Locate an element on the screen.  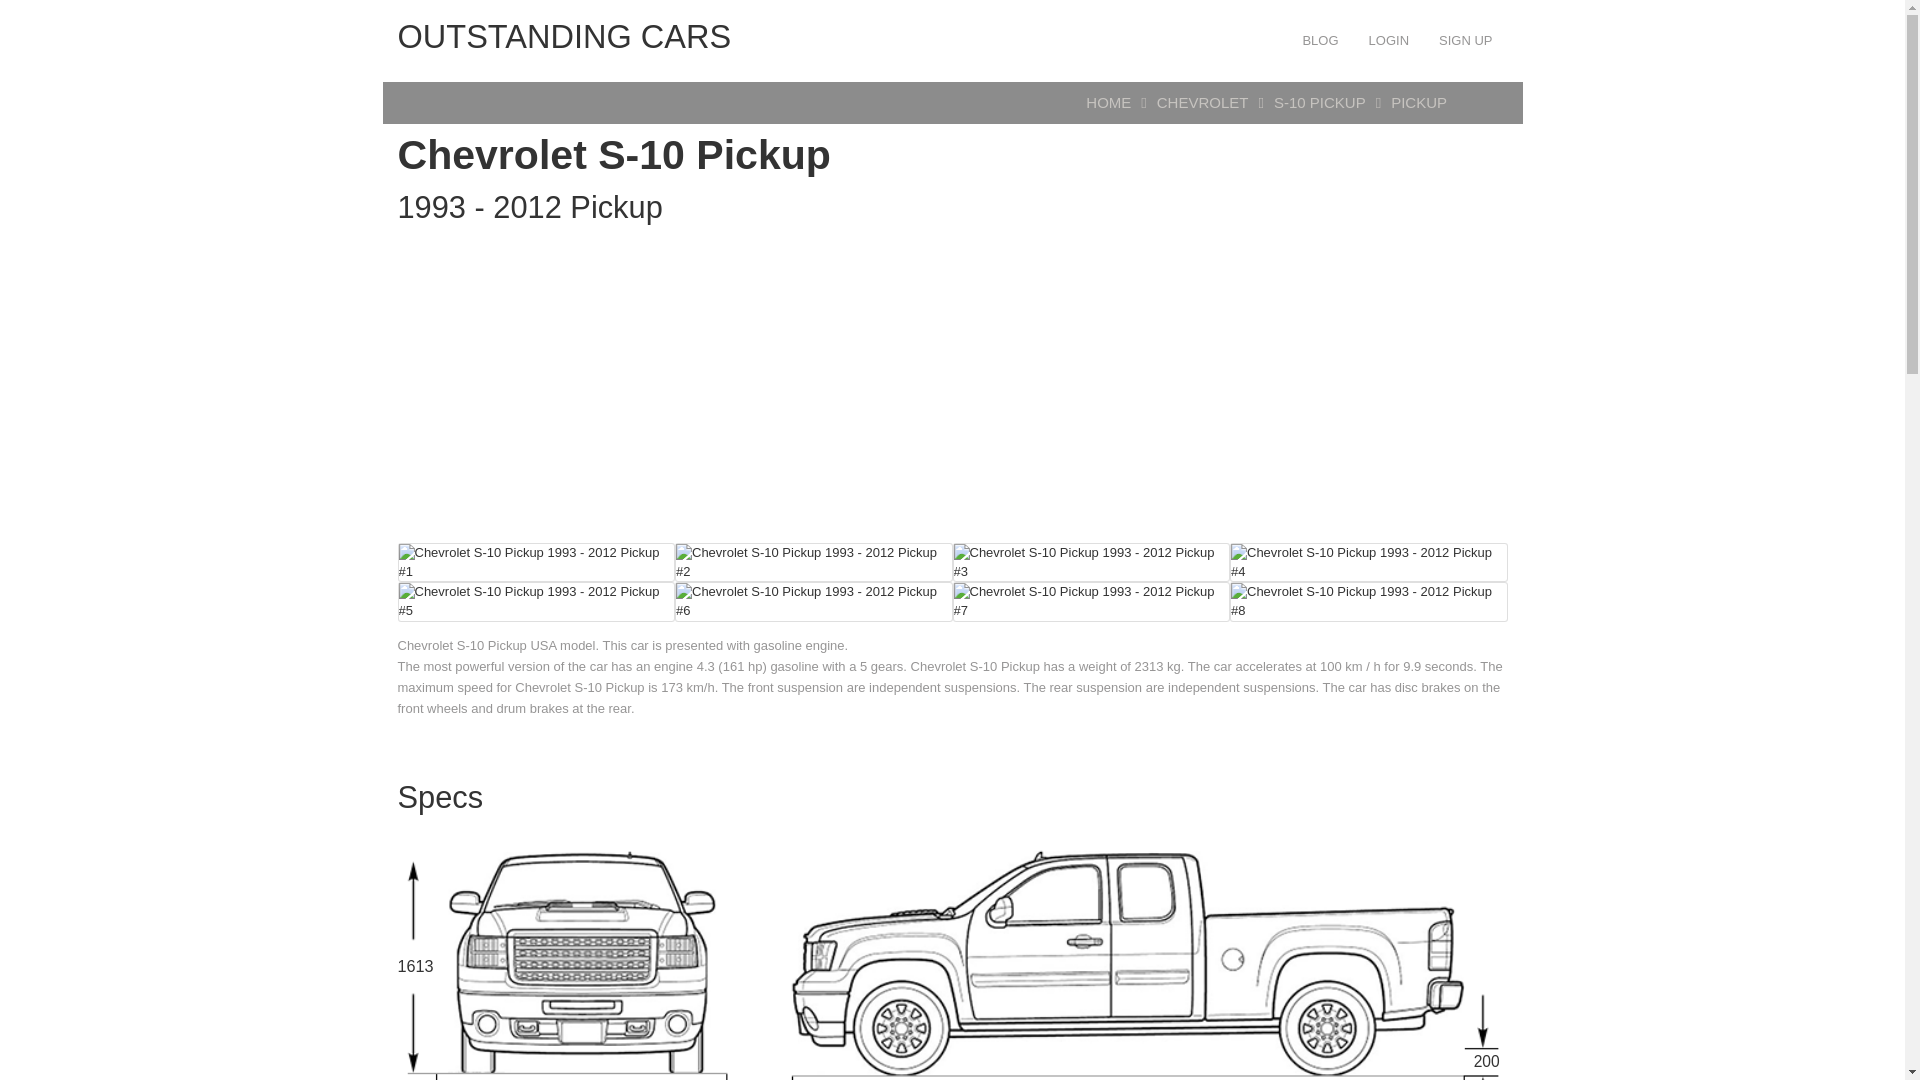
HOME is located at coordinates (1108, 102).